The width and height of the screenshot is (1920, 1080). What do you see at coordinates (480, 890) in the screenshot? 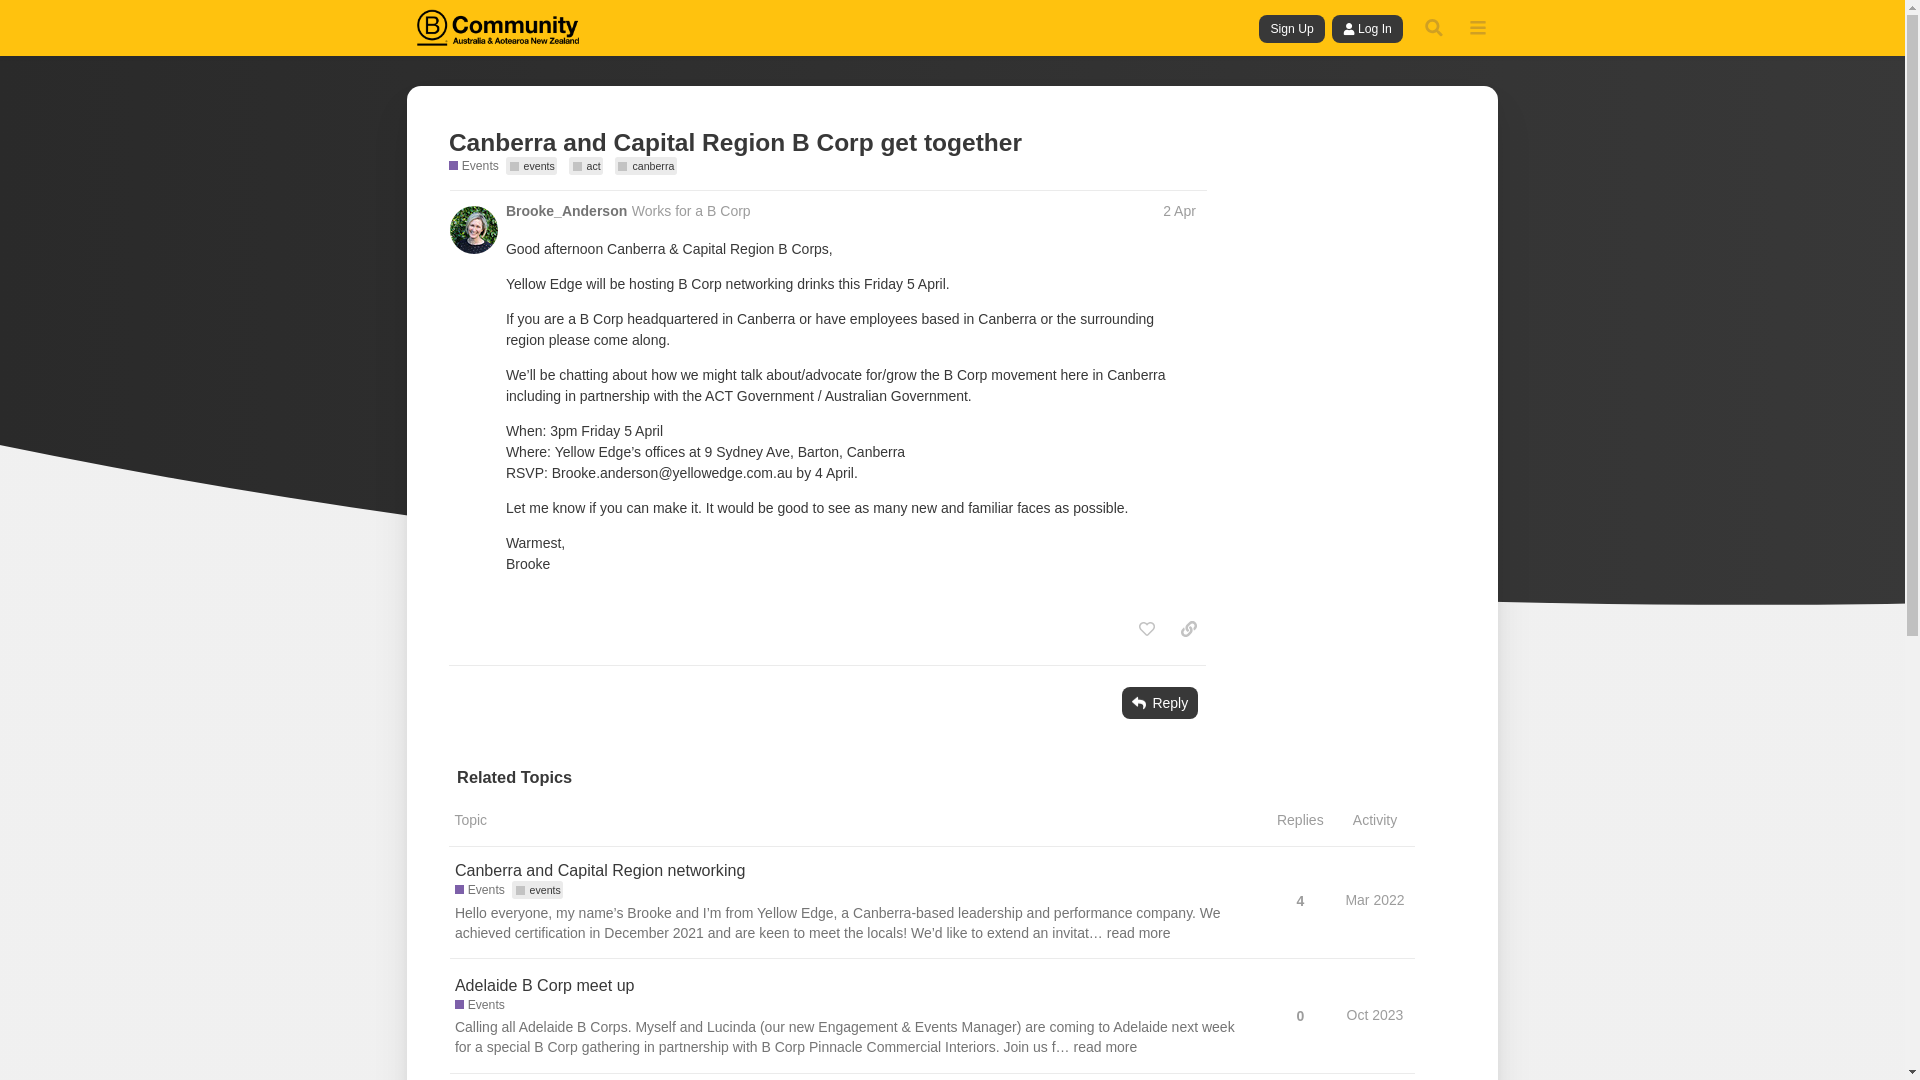
I see `Add or find an event near you.` at bounding box center [480, 890].